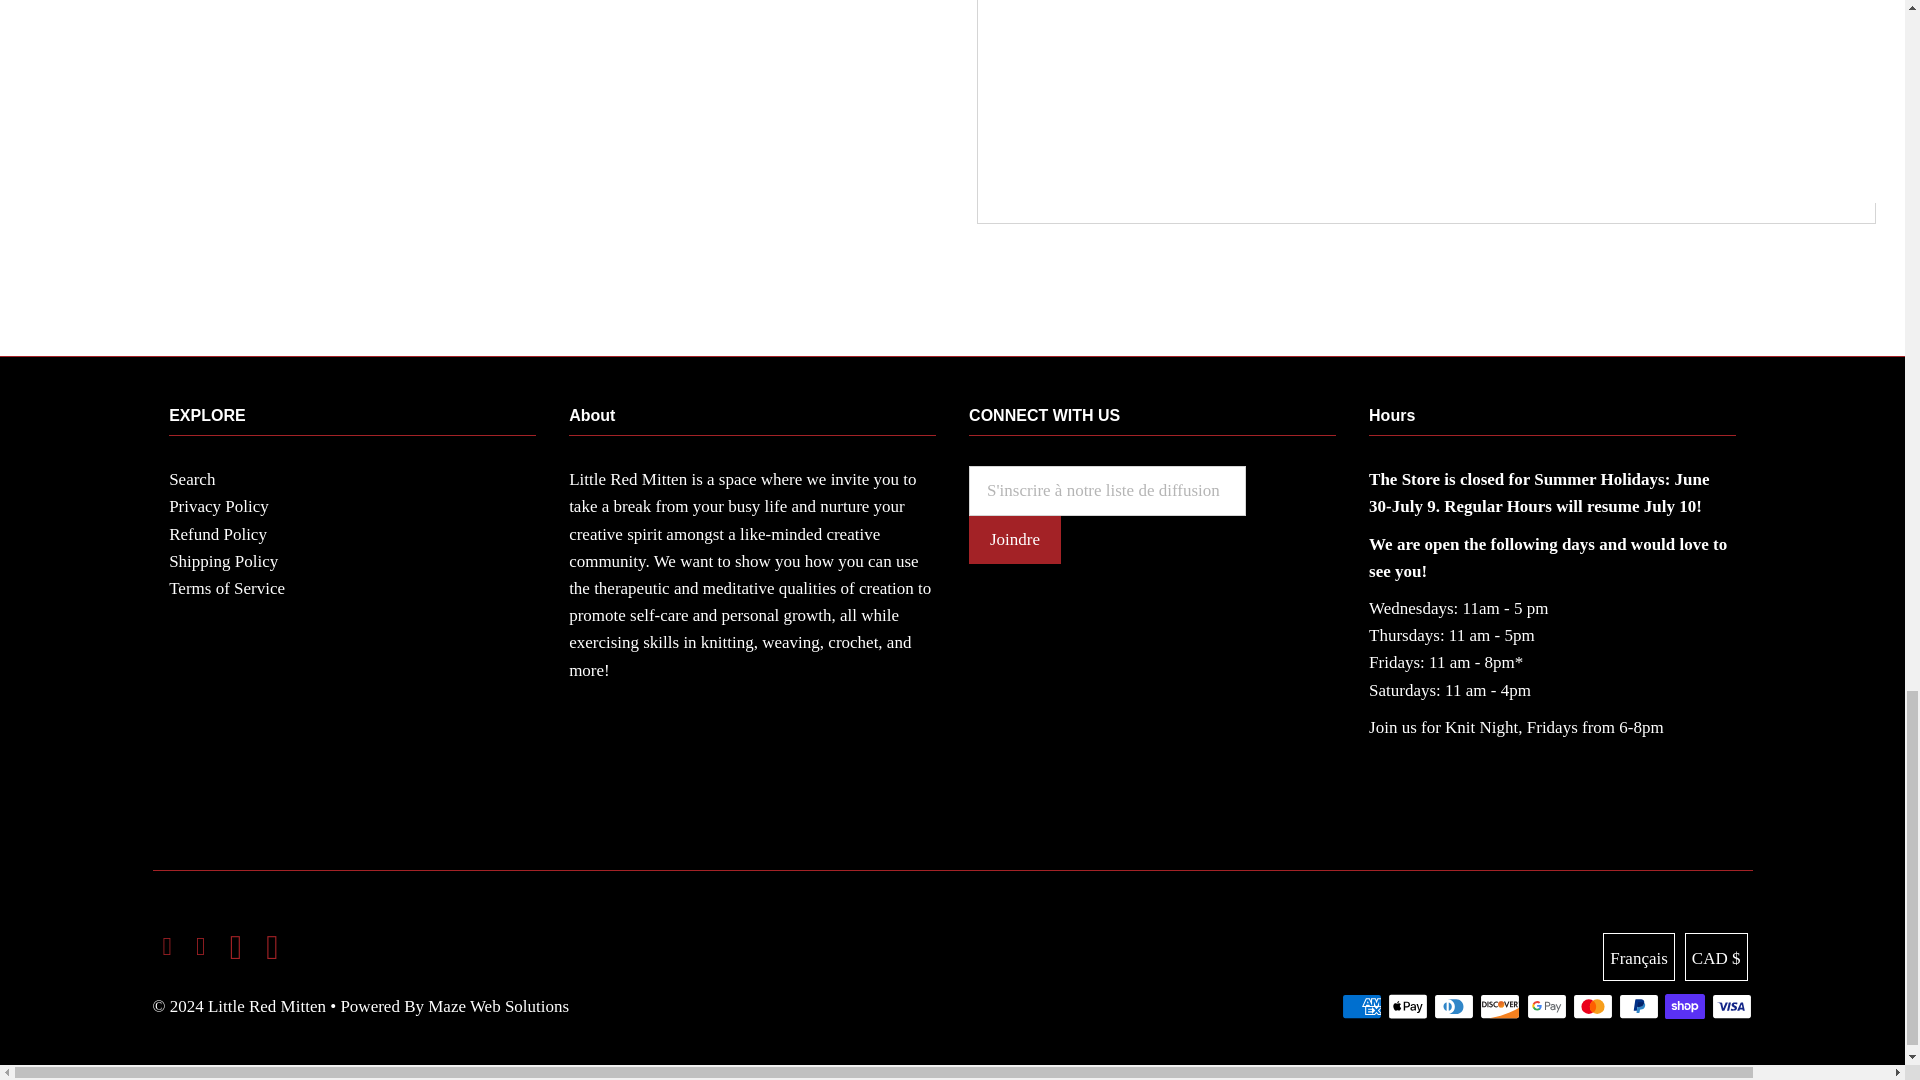 This screenshot has height=1080, width=1920. Describe the element at coordinates (1454, 1006) in the screenshot. I see `Diners Club` at that location.